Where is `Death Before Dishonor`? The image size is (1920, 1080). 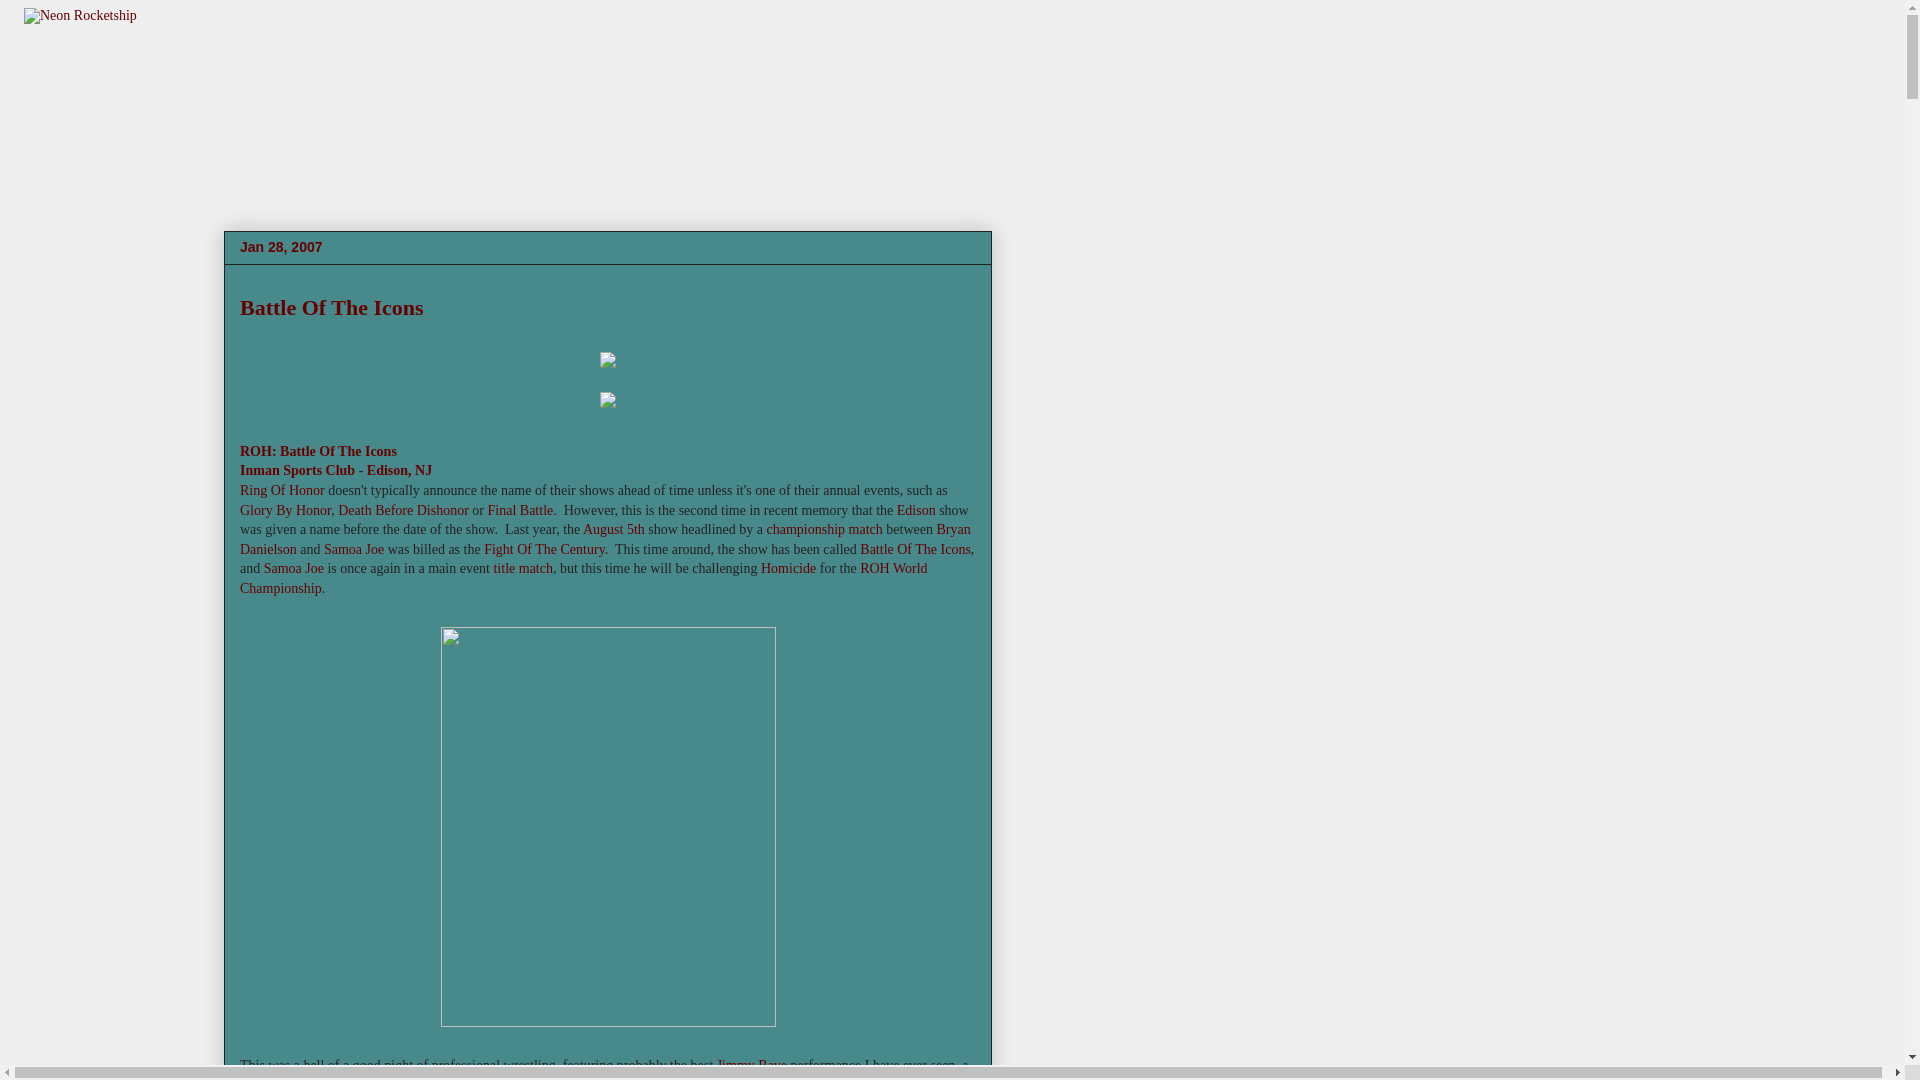 Death Before Dishonor is located at coordinates (402, 510).